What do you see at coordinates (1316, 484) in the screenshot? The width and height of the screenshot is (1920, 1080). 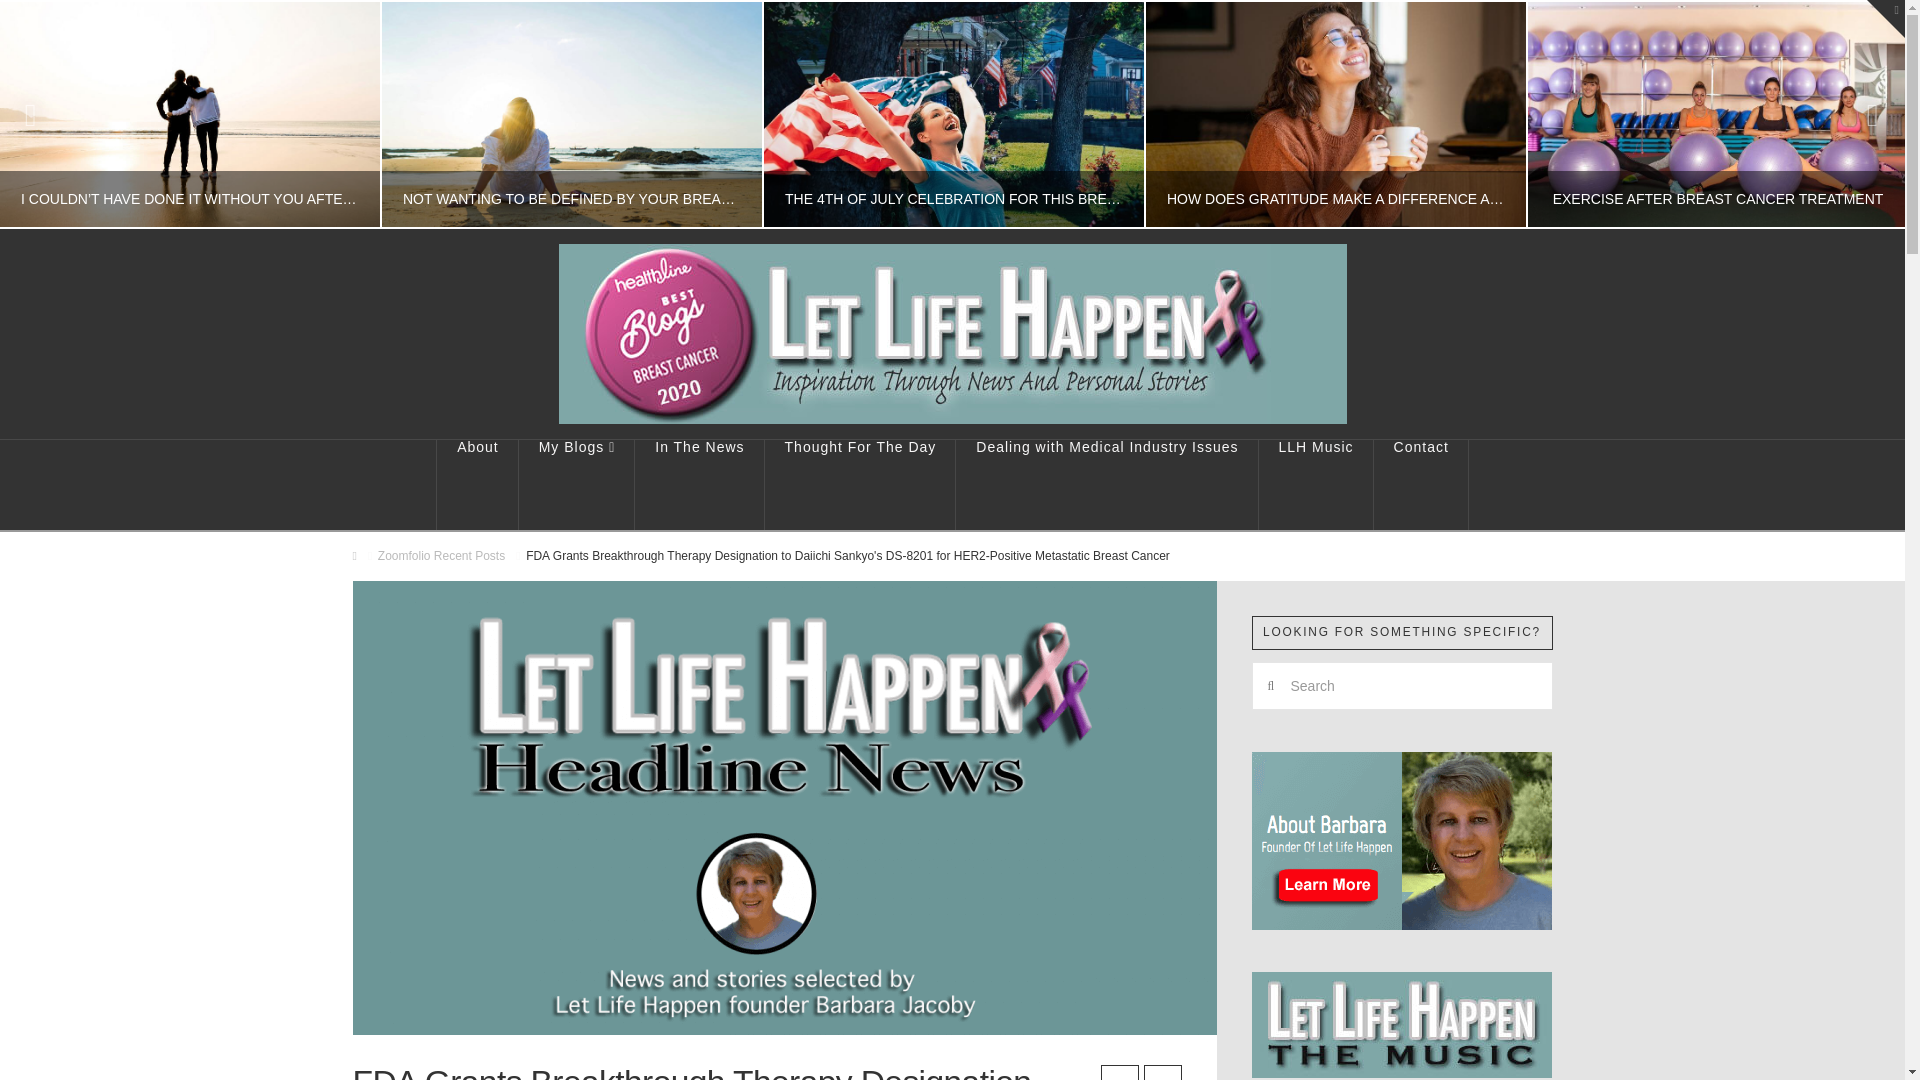 I see `LLH Music` at bounding box center [1316, 484].